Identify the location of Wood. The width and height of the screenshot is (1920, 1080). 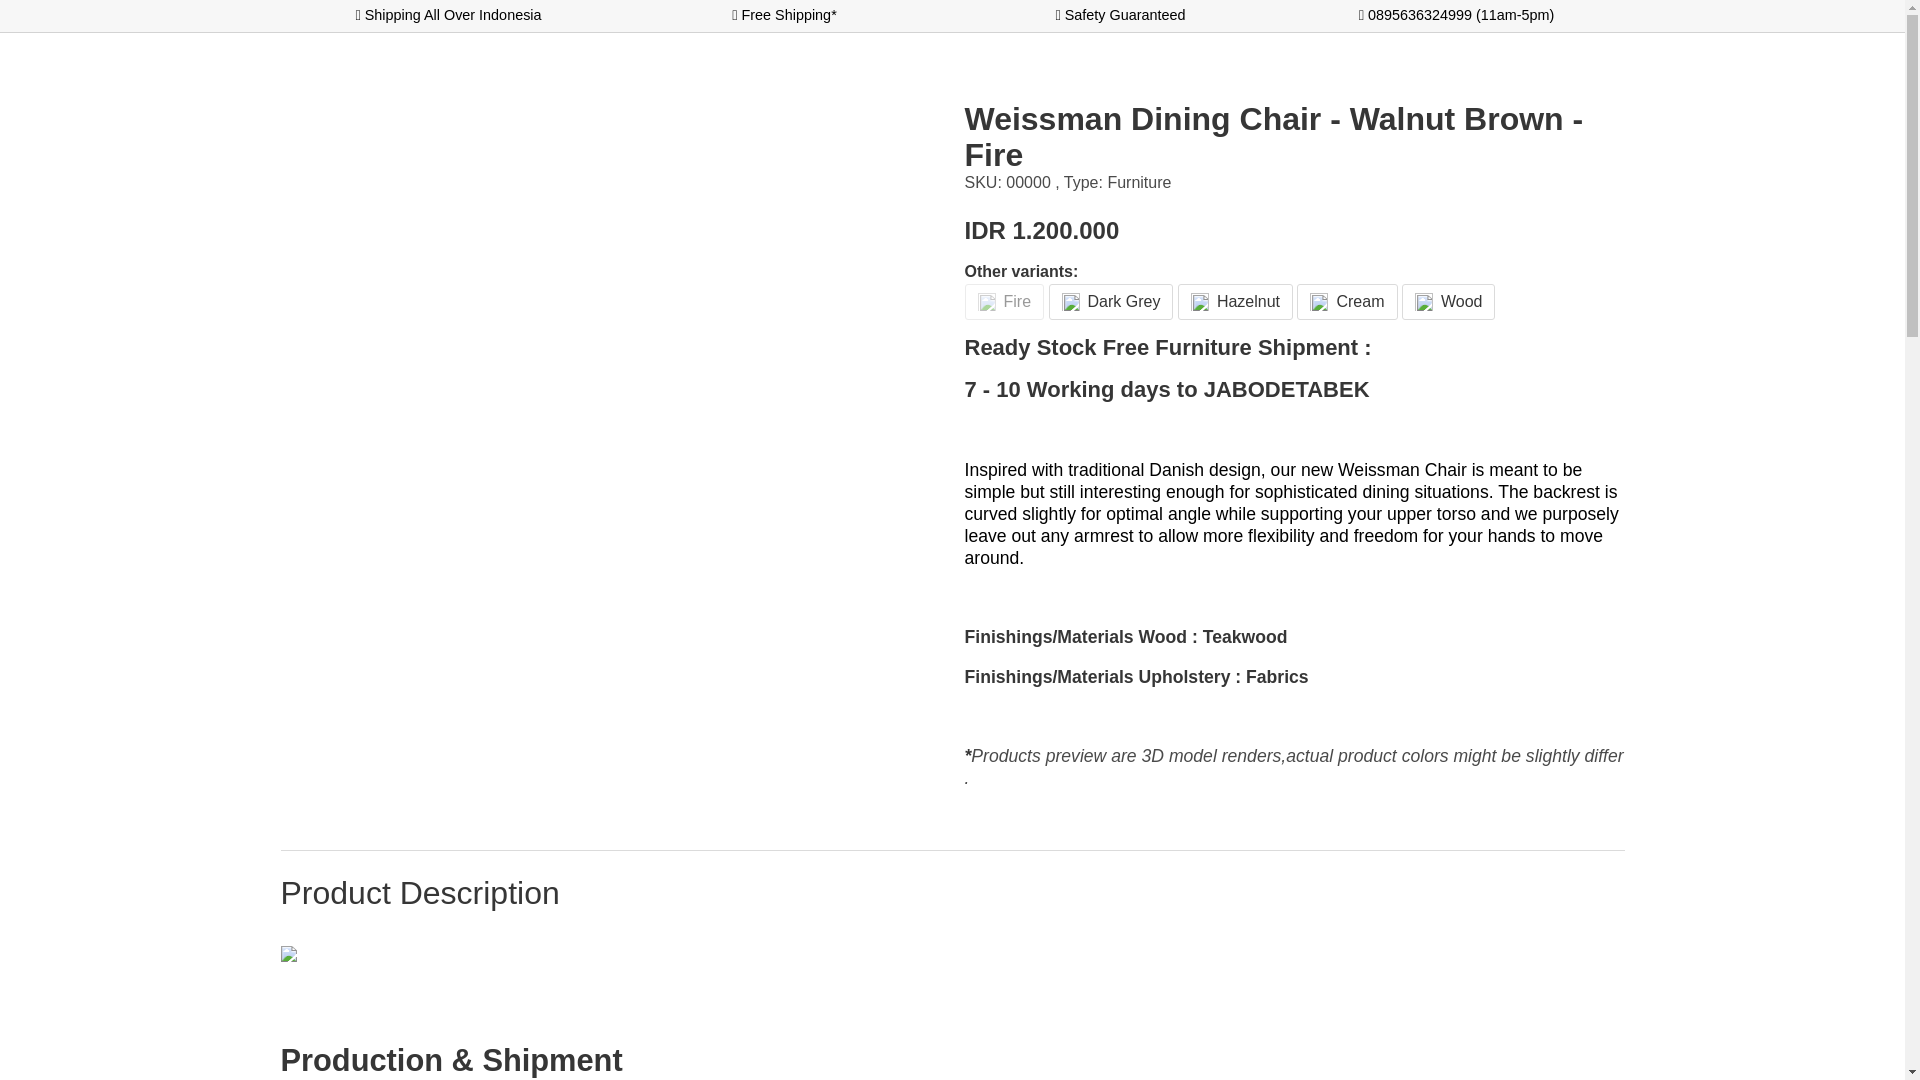
(1448, 302).